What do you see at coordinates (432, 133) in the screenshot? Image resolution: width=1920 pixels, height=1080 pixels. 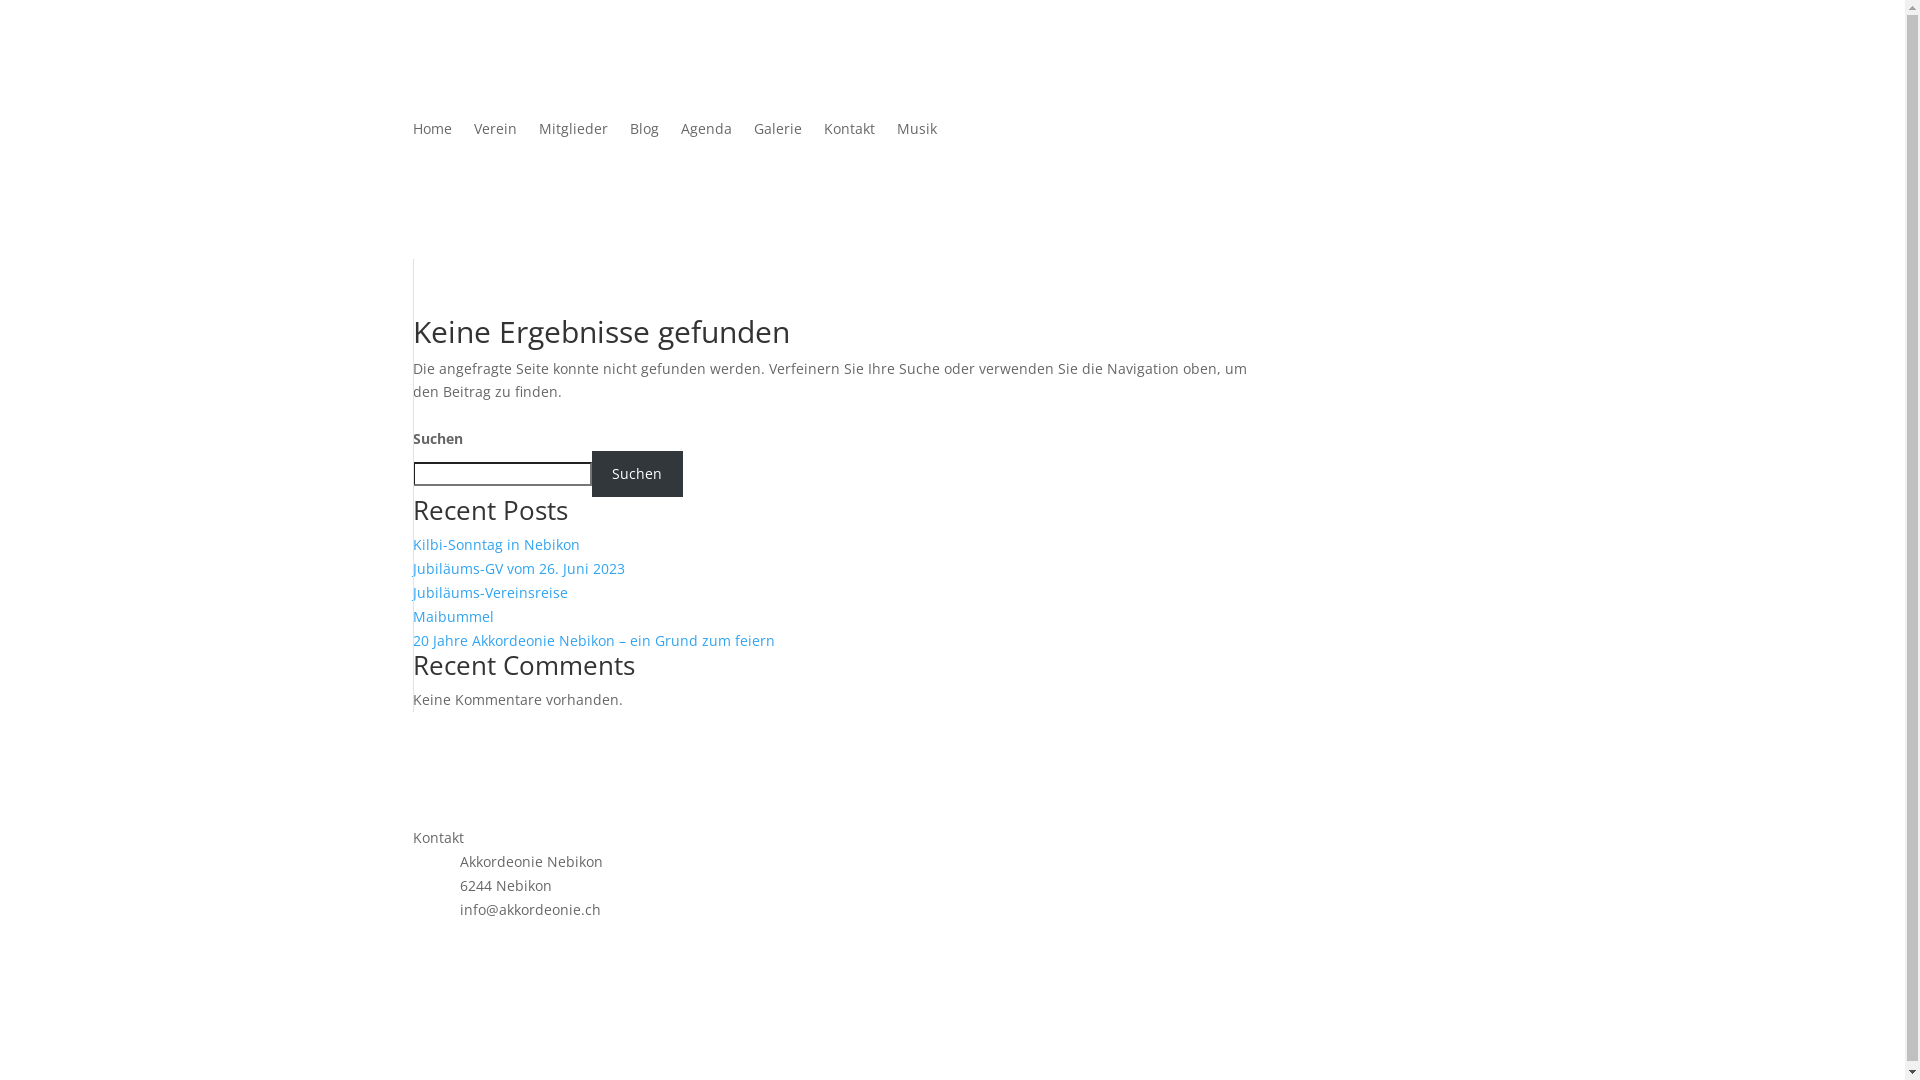 I see `Home` at bounding box center [432, 133].